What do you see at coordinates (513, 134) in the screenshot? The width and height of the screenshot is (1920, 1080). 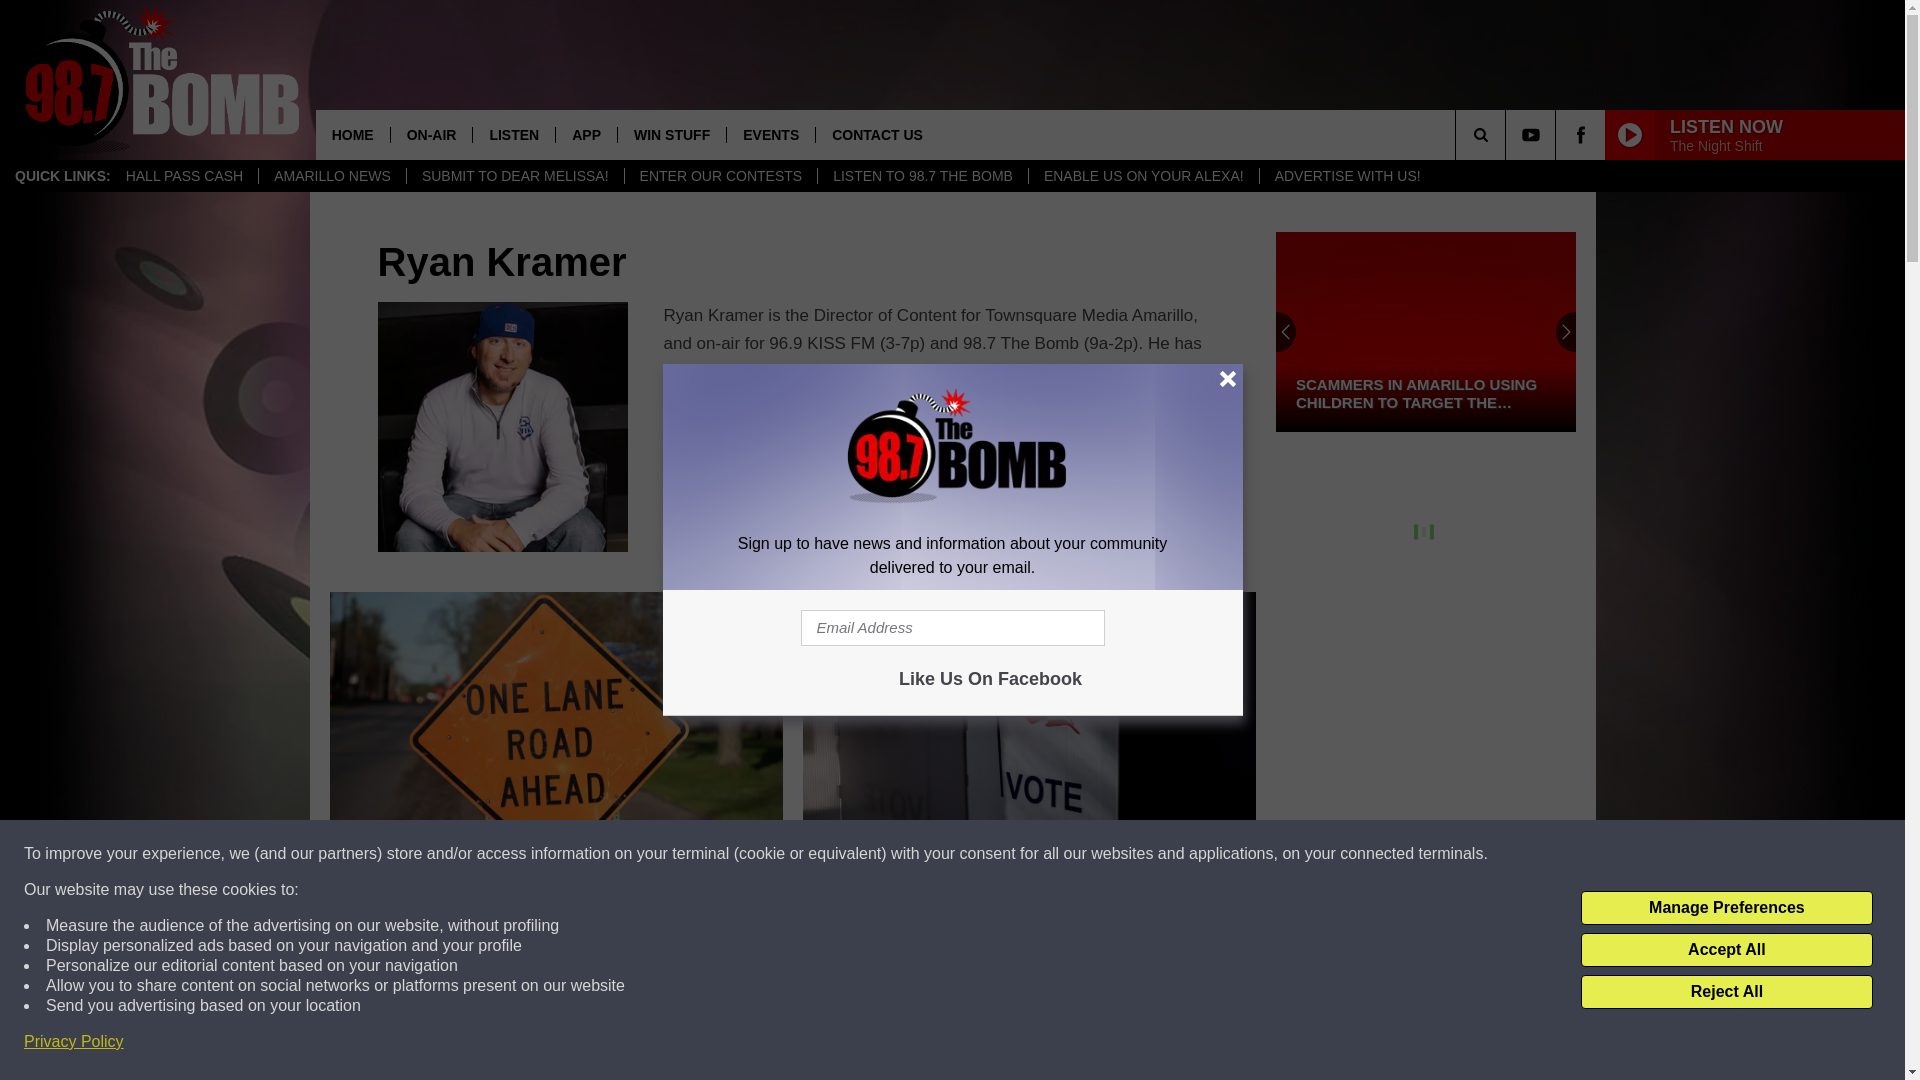 I see `LISTEN` at bounding box center [513, 134].